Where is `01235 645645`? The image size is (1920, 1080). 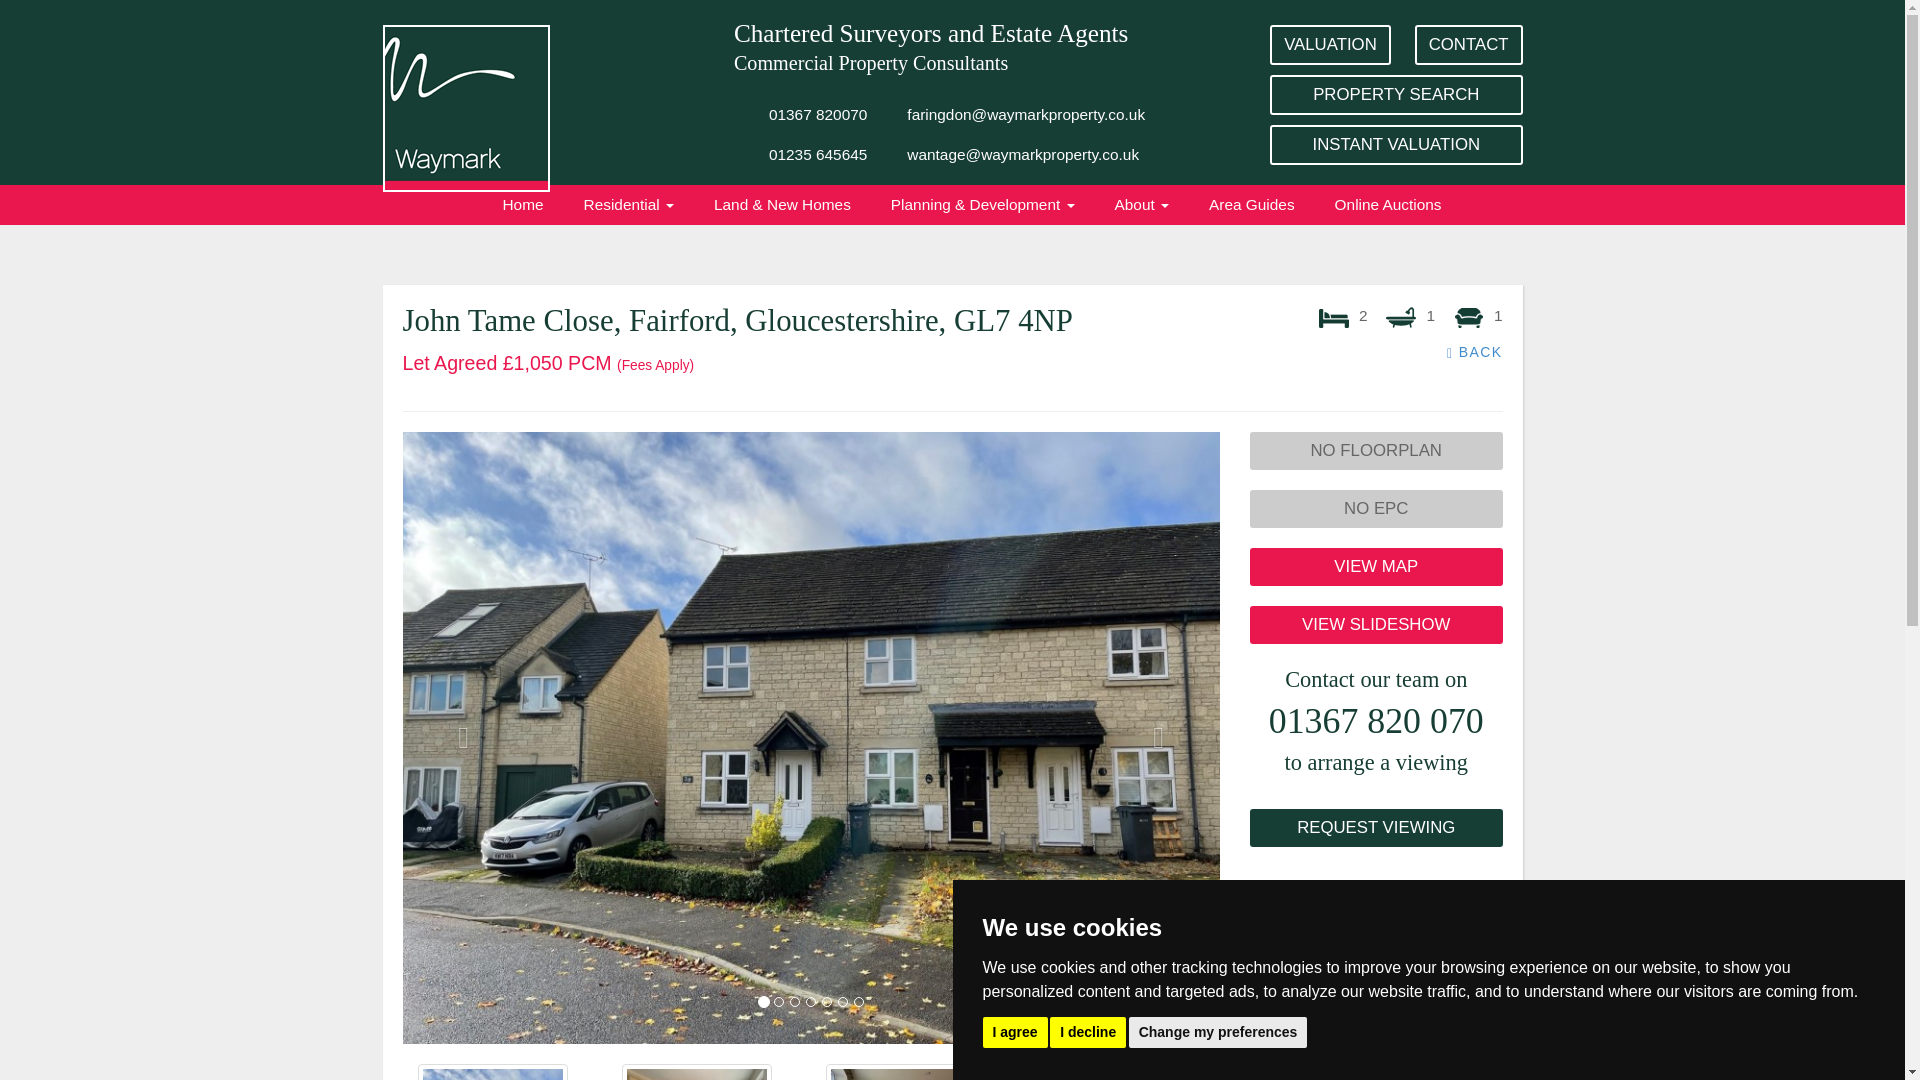
01235 645645 is located at coordinates (818, 154).